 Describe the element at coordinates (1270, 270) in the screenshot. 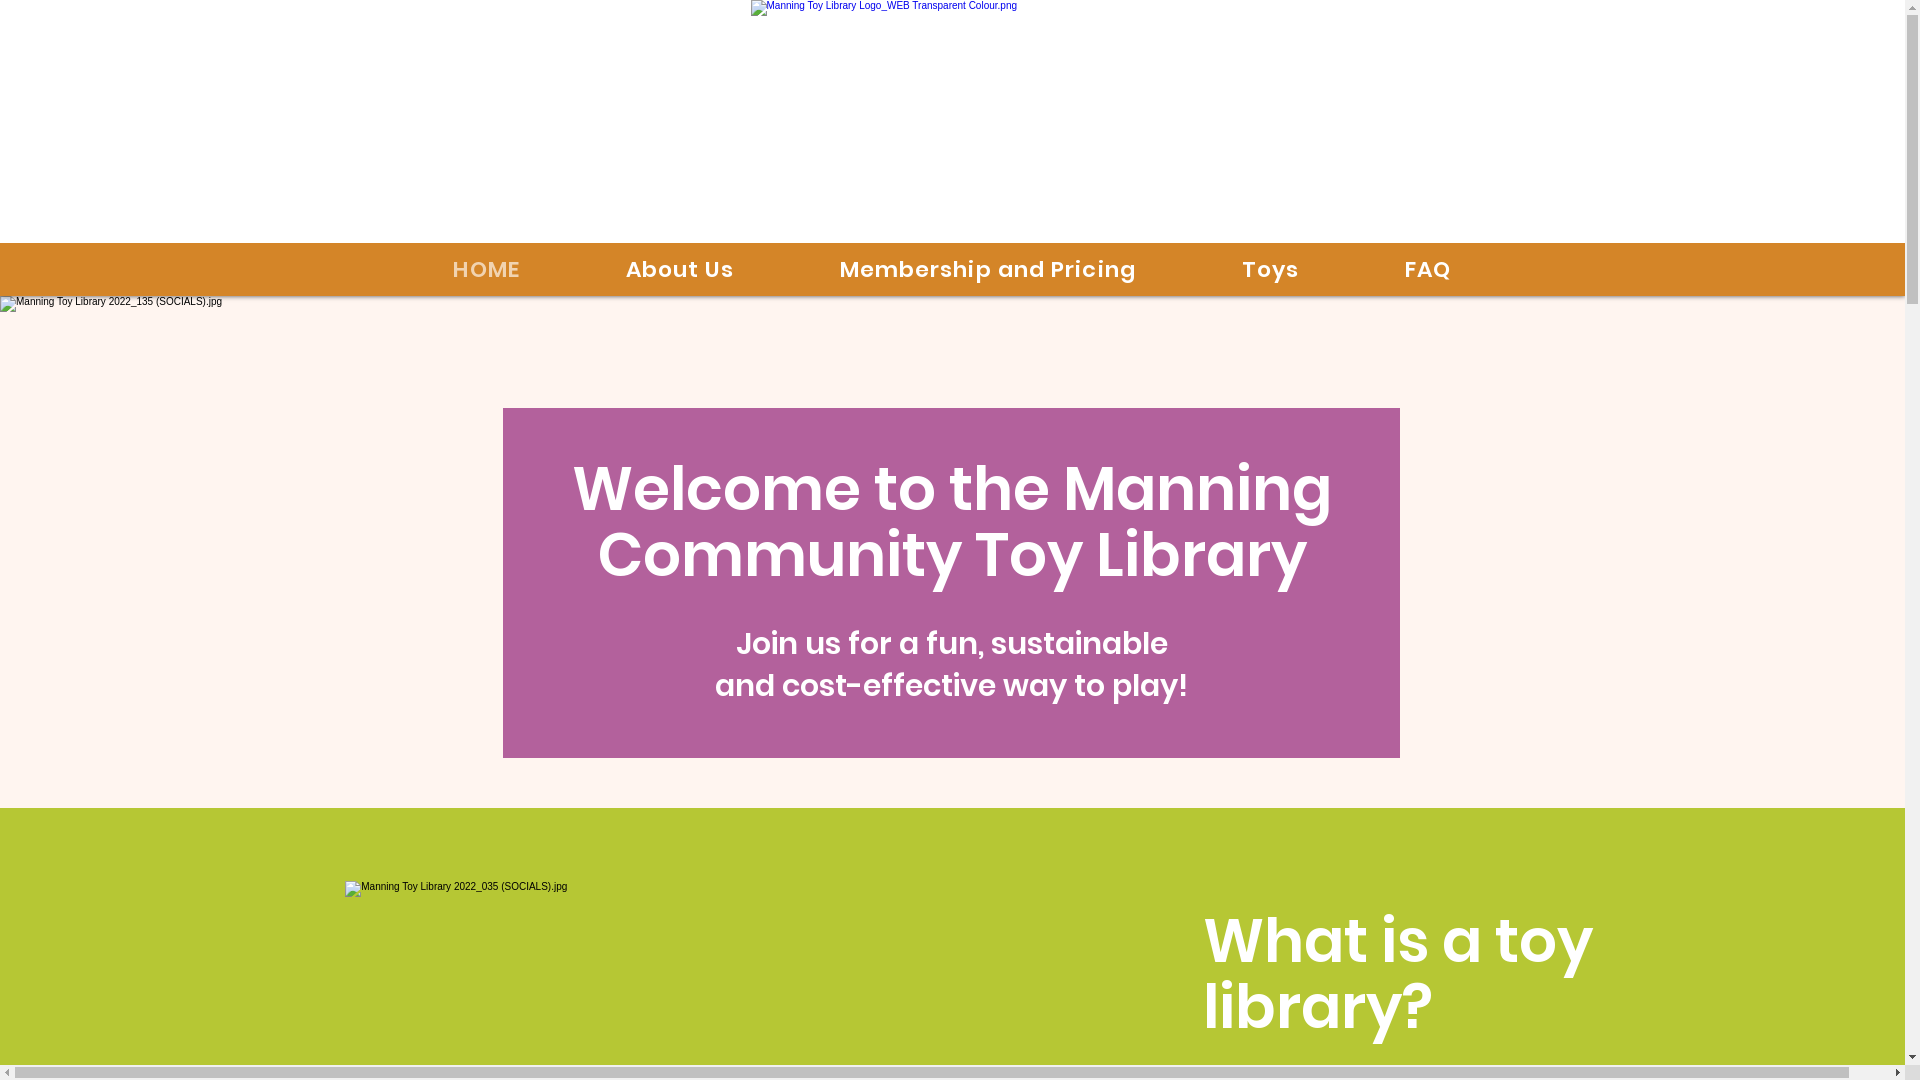

I see `Toys` at that location.